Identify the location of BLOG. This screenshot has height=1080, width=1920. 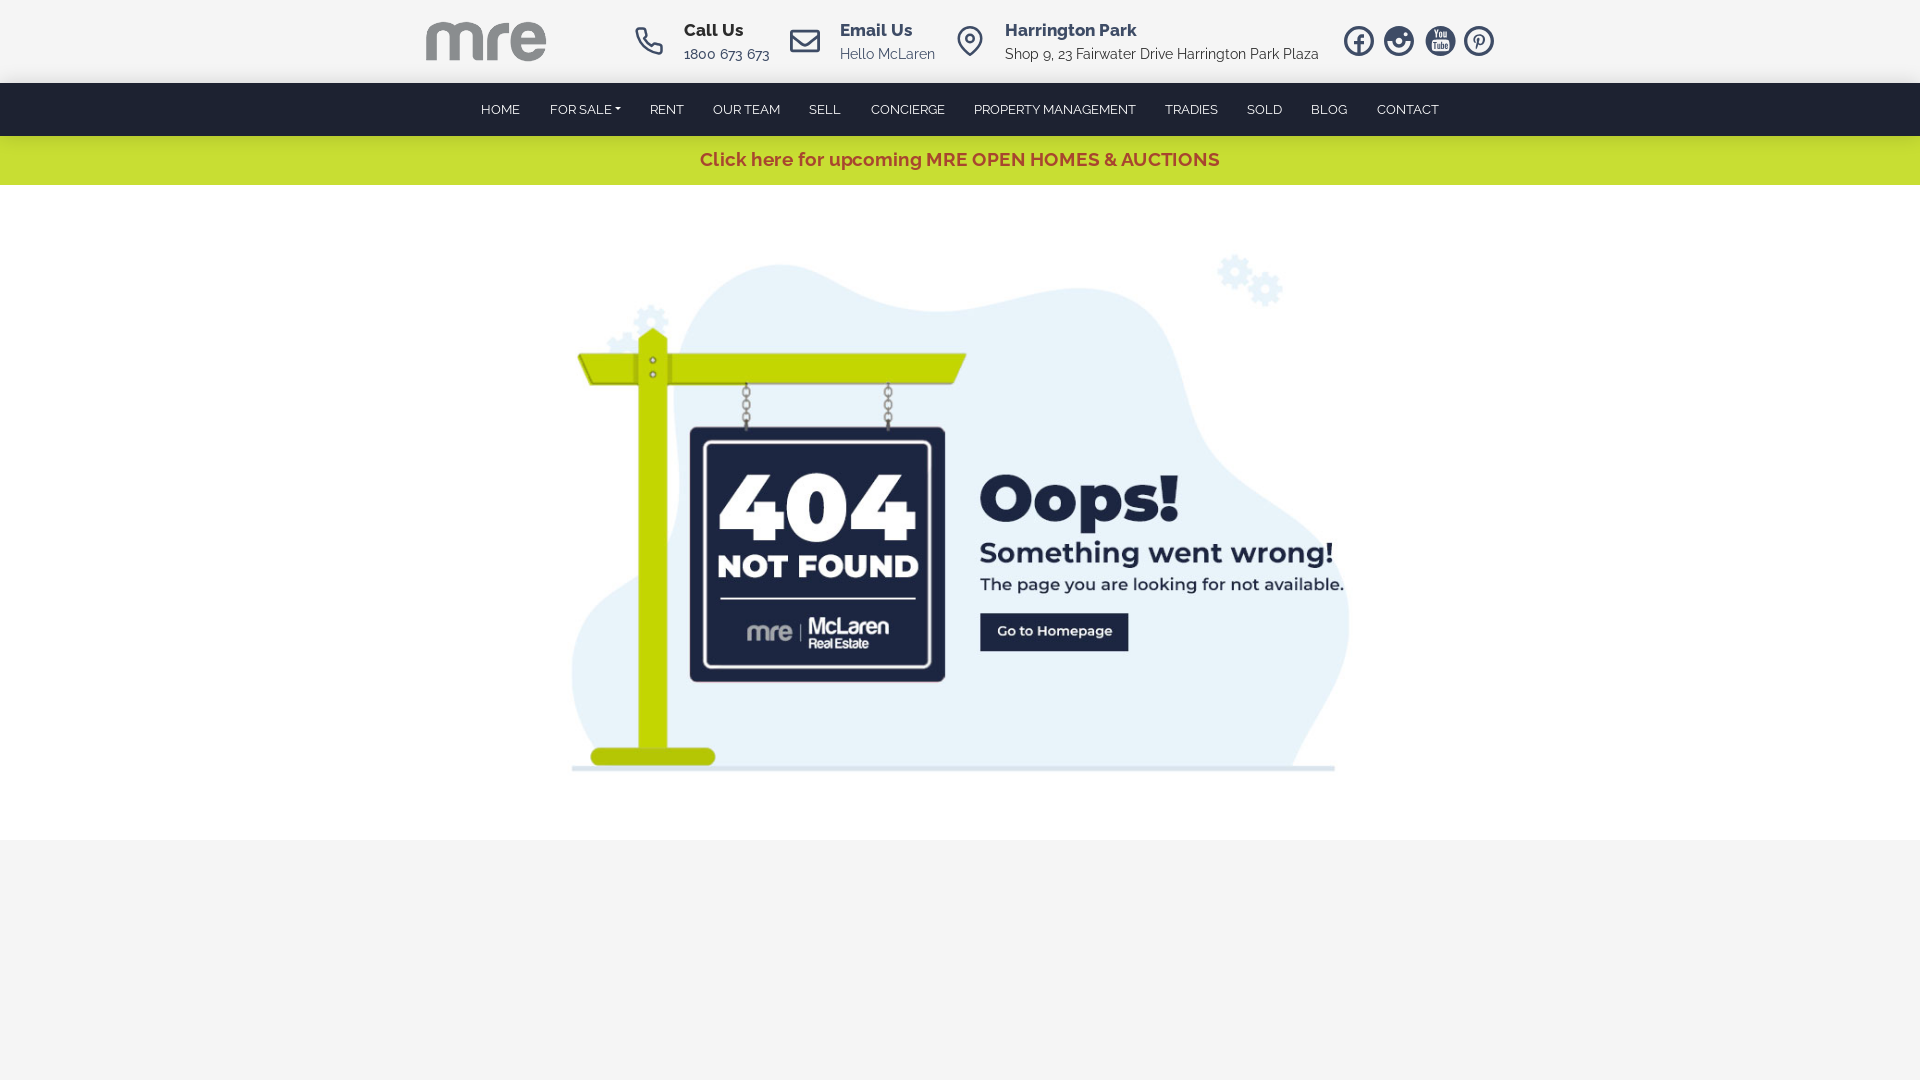
(1330, 109).